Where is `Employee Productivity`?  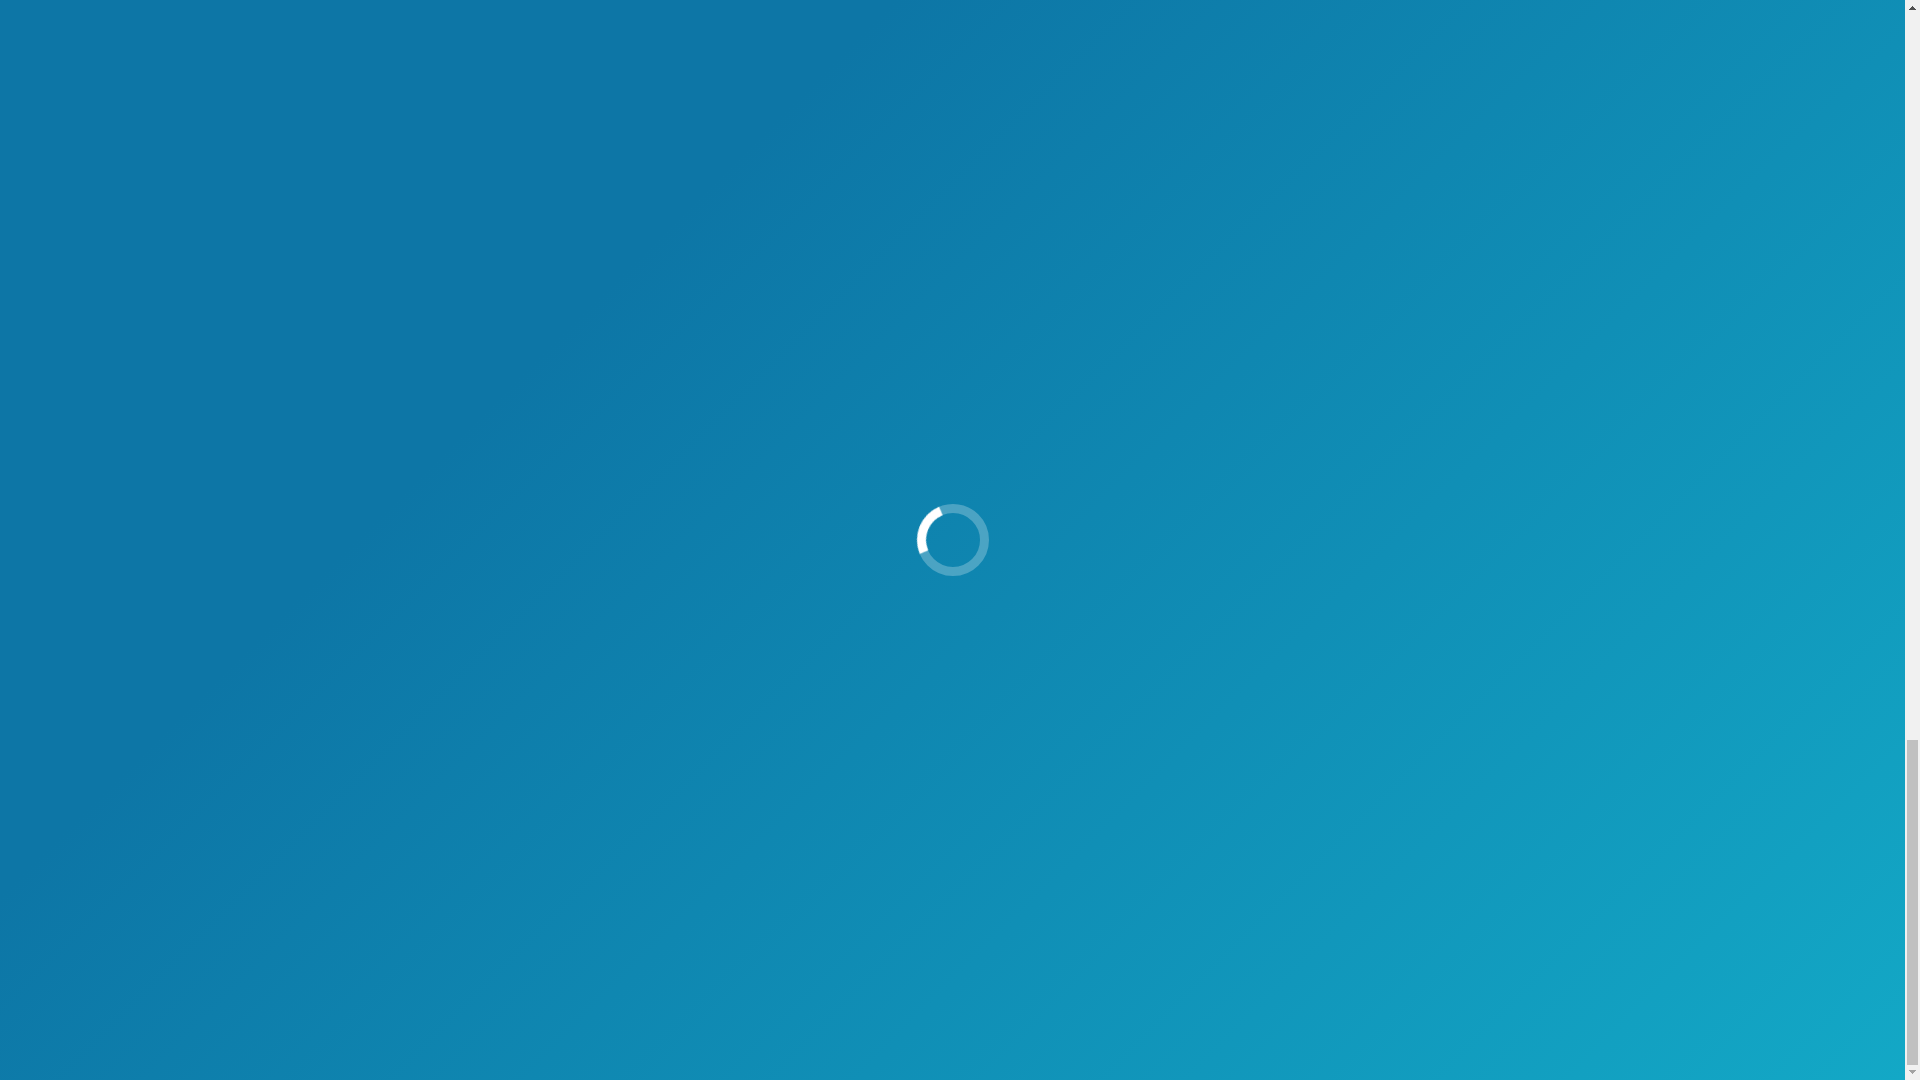
Employee Productivity is located at coordinates (1016, 164).